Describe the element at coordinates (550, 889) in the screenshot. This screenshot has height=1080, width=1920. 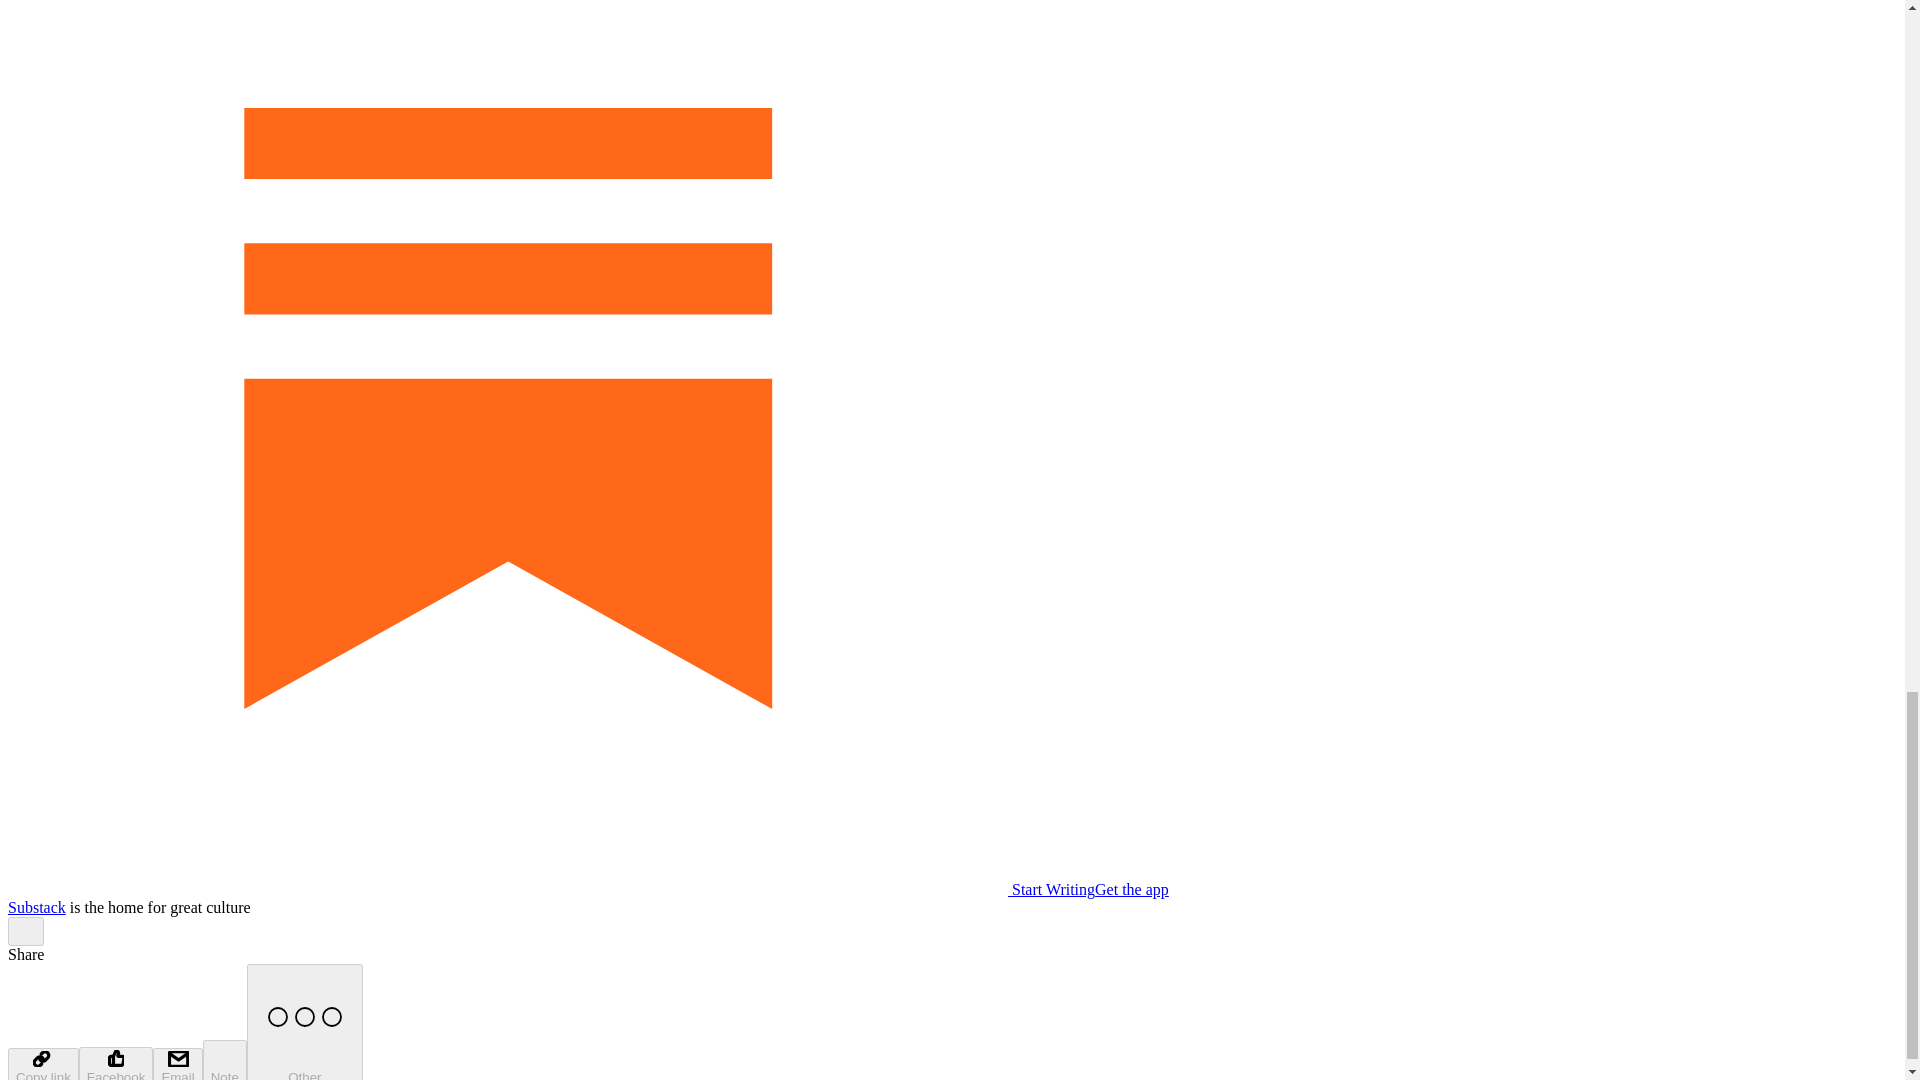
I see `Start Writing` at that location.